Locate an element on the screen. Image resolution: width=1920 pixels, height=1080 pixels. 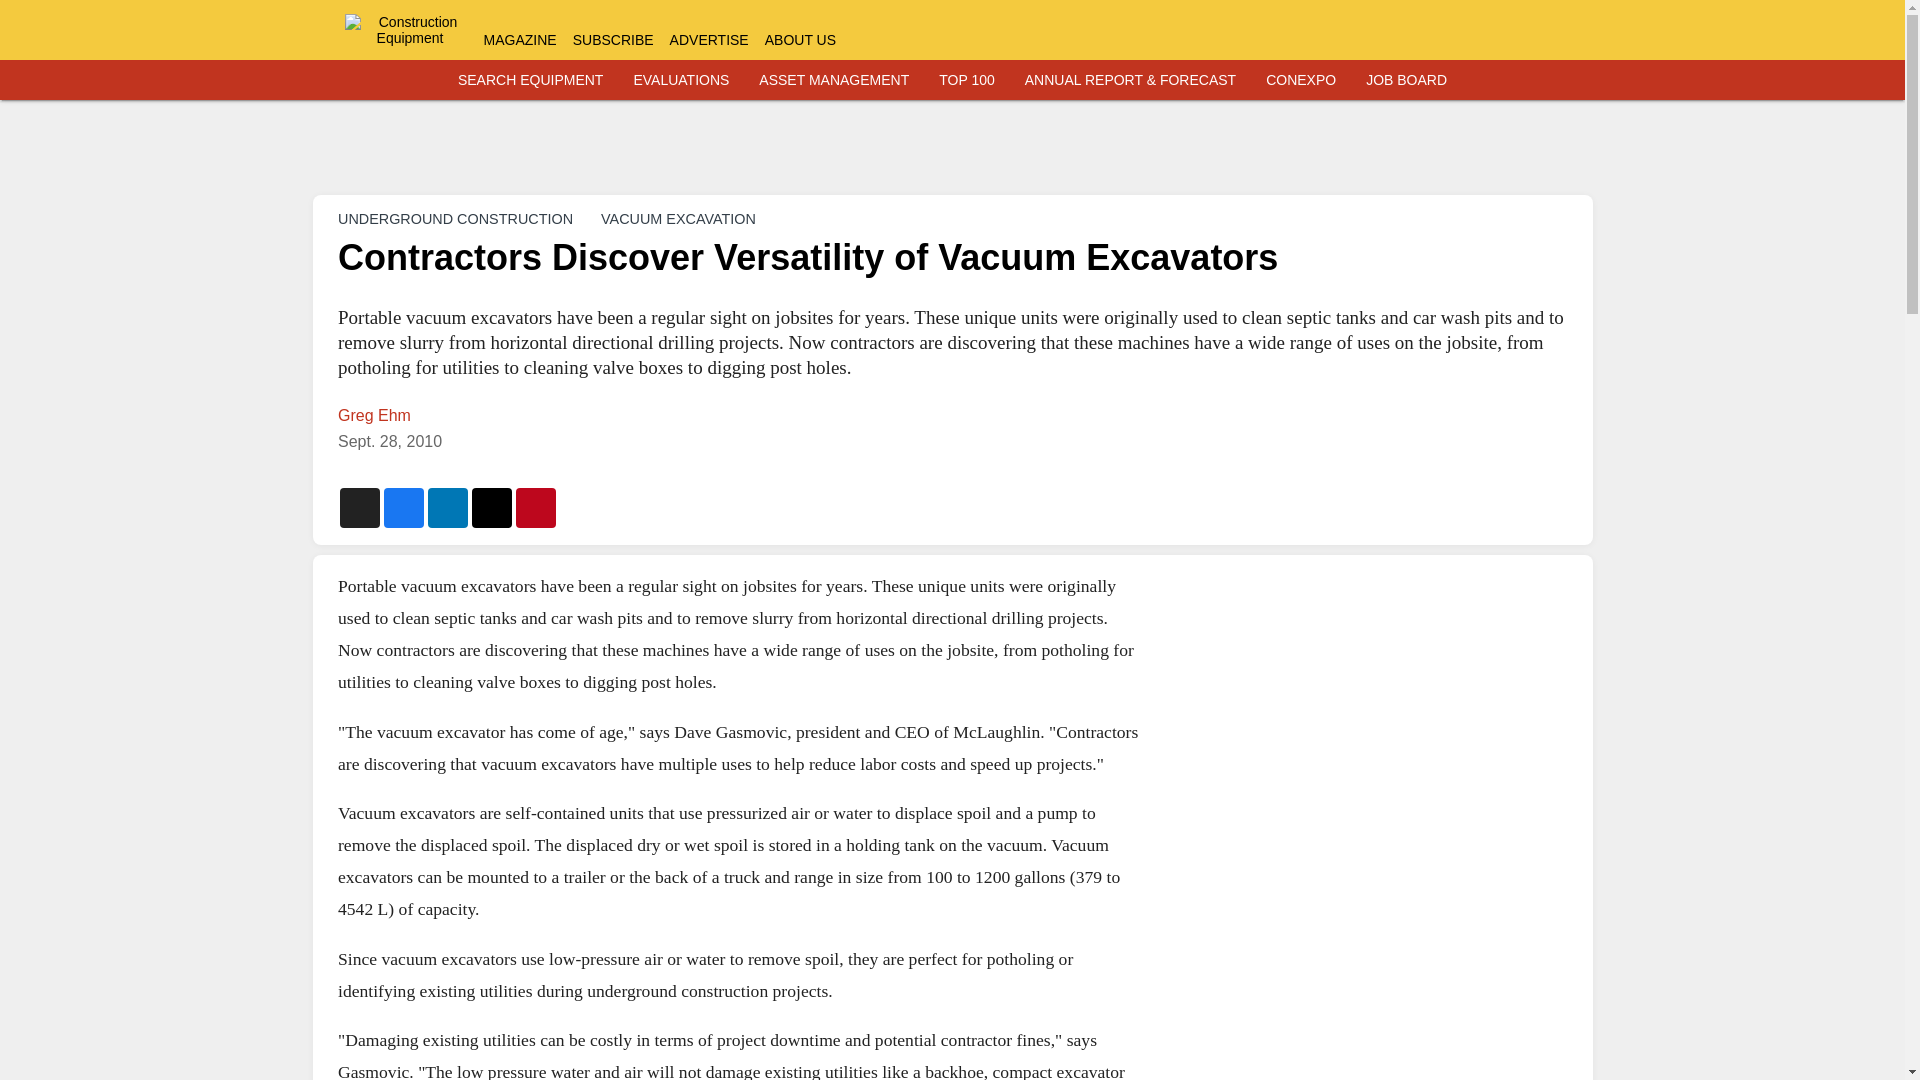
SUBSCRIBE is located at coordinates (613, 40).